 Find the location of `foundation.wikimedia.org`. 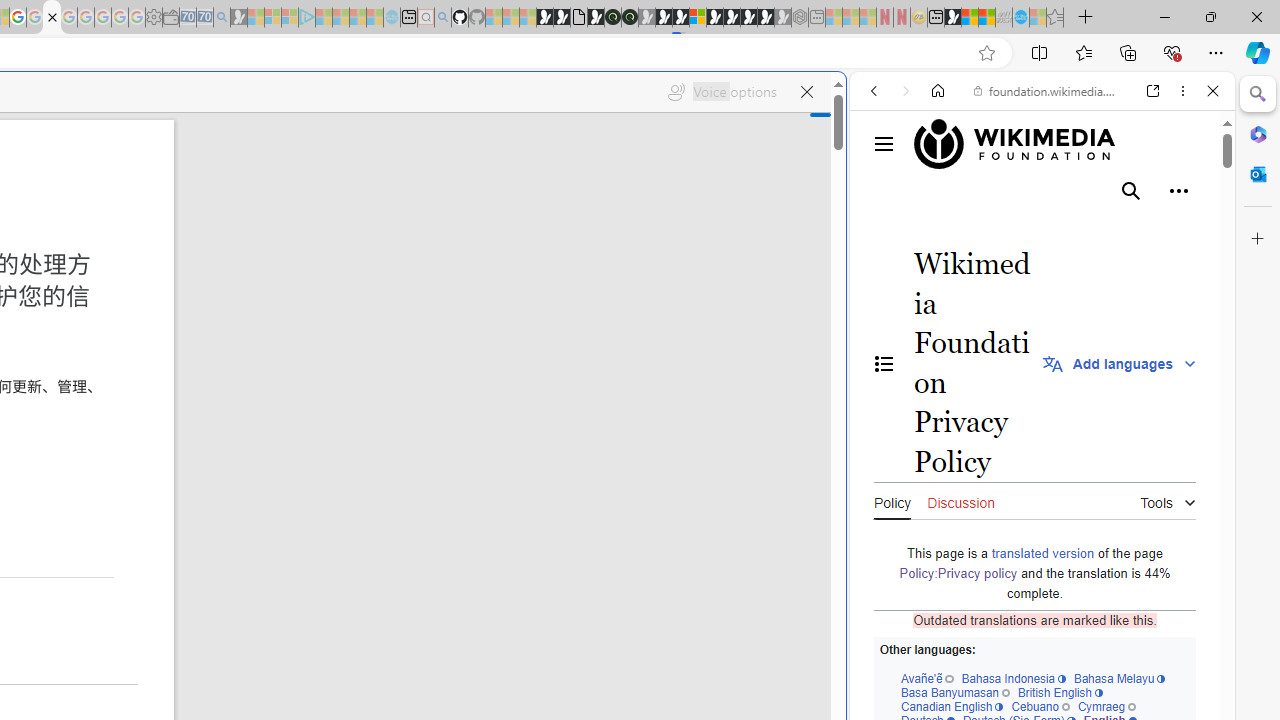

foundation.wikimedia.org is located at coordinates (1046, 90).